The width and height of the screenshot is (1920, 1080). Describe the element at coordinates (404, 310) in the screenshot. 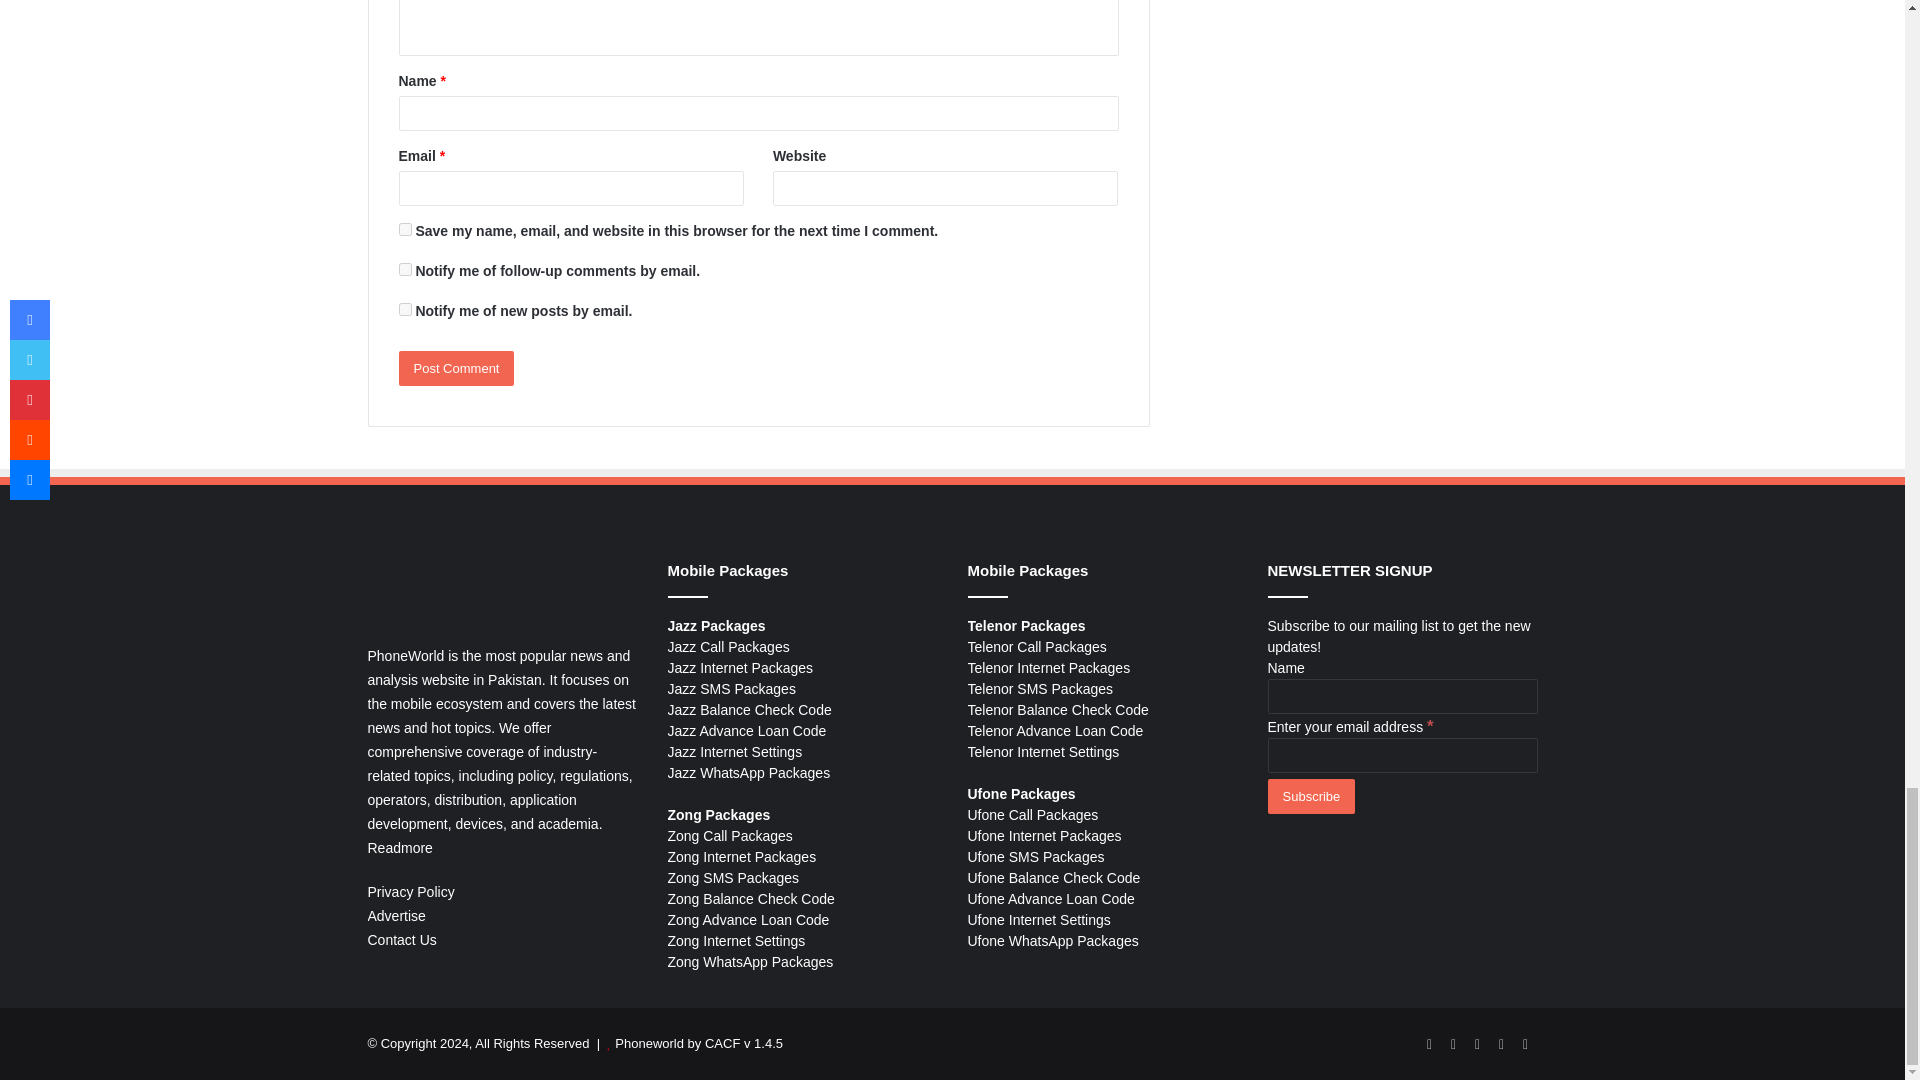

I see `subscribe` at that location.